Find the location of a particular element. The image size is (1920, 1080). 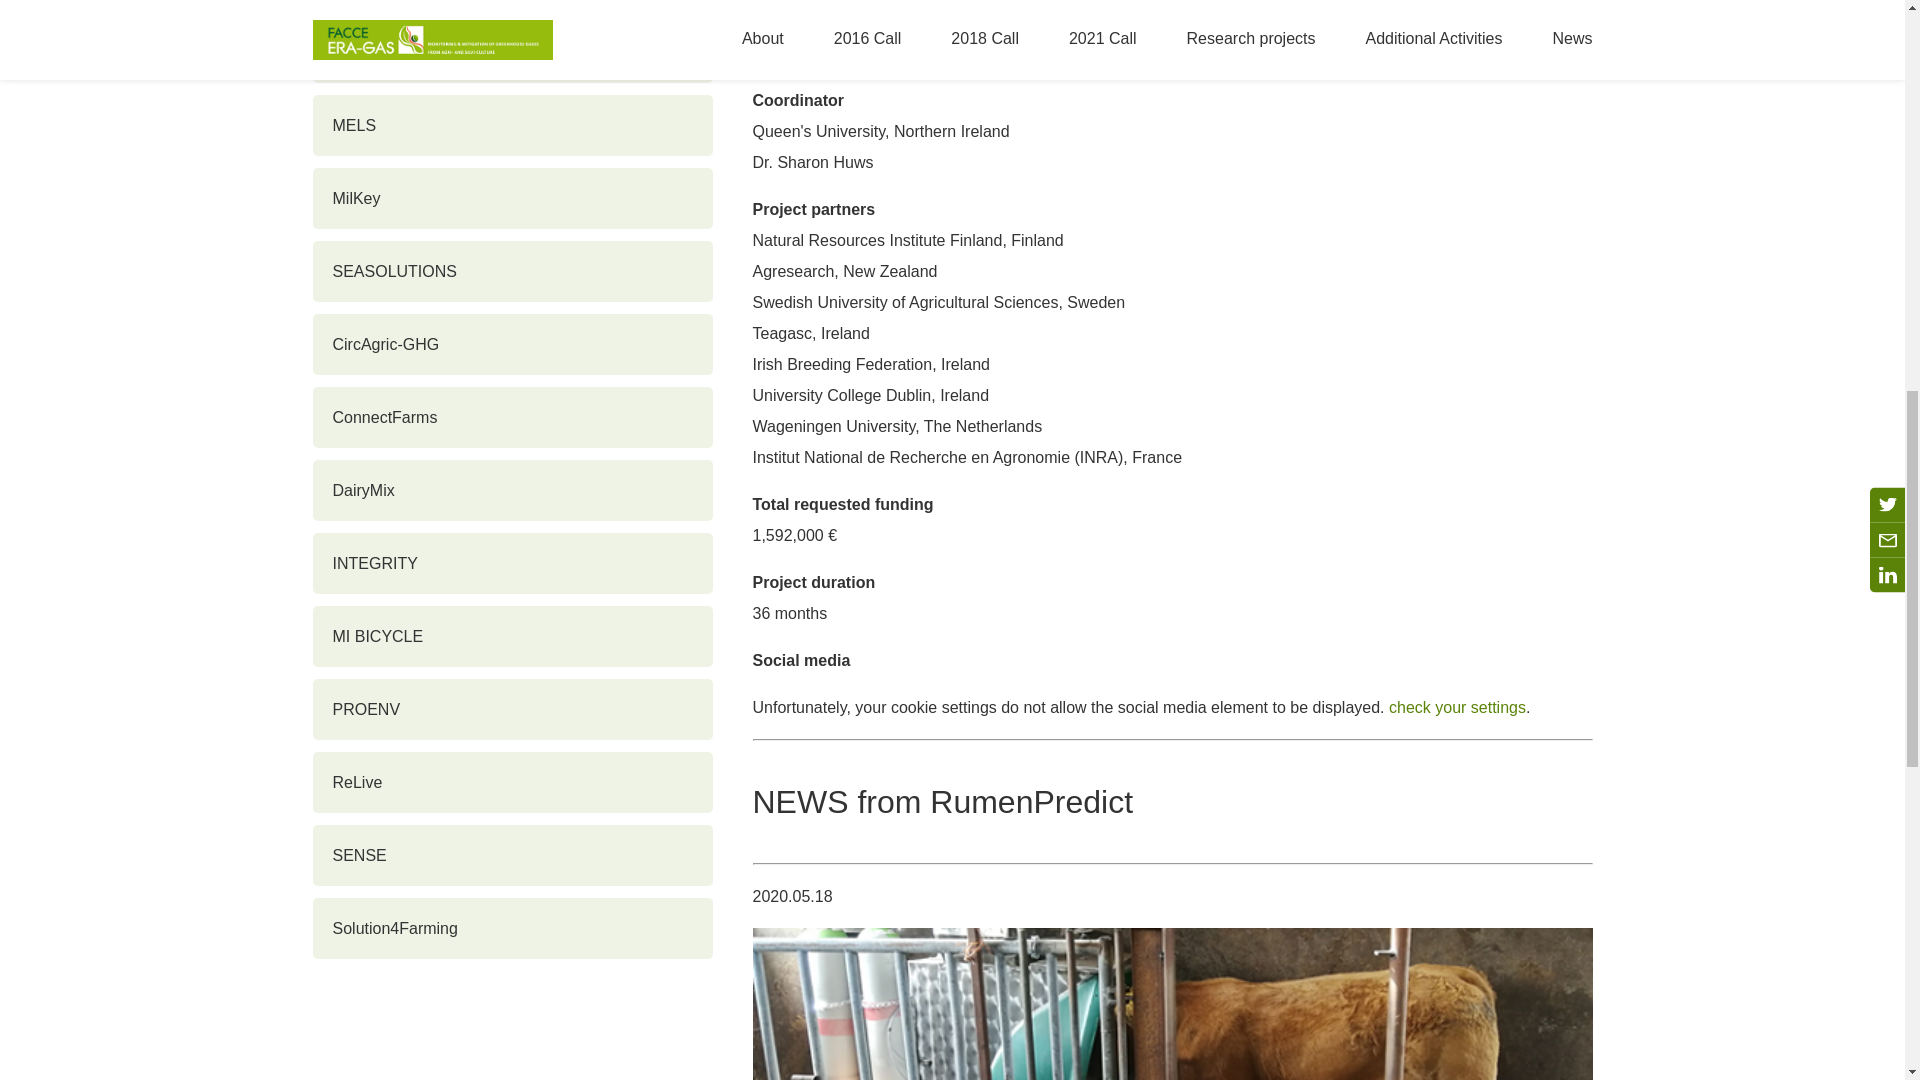

CircAgric-GHG is located at coordinates (512, 344).